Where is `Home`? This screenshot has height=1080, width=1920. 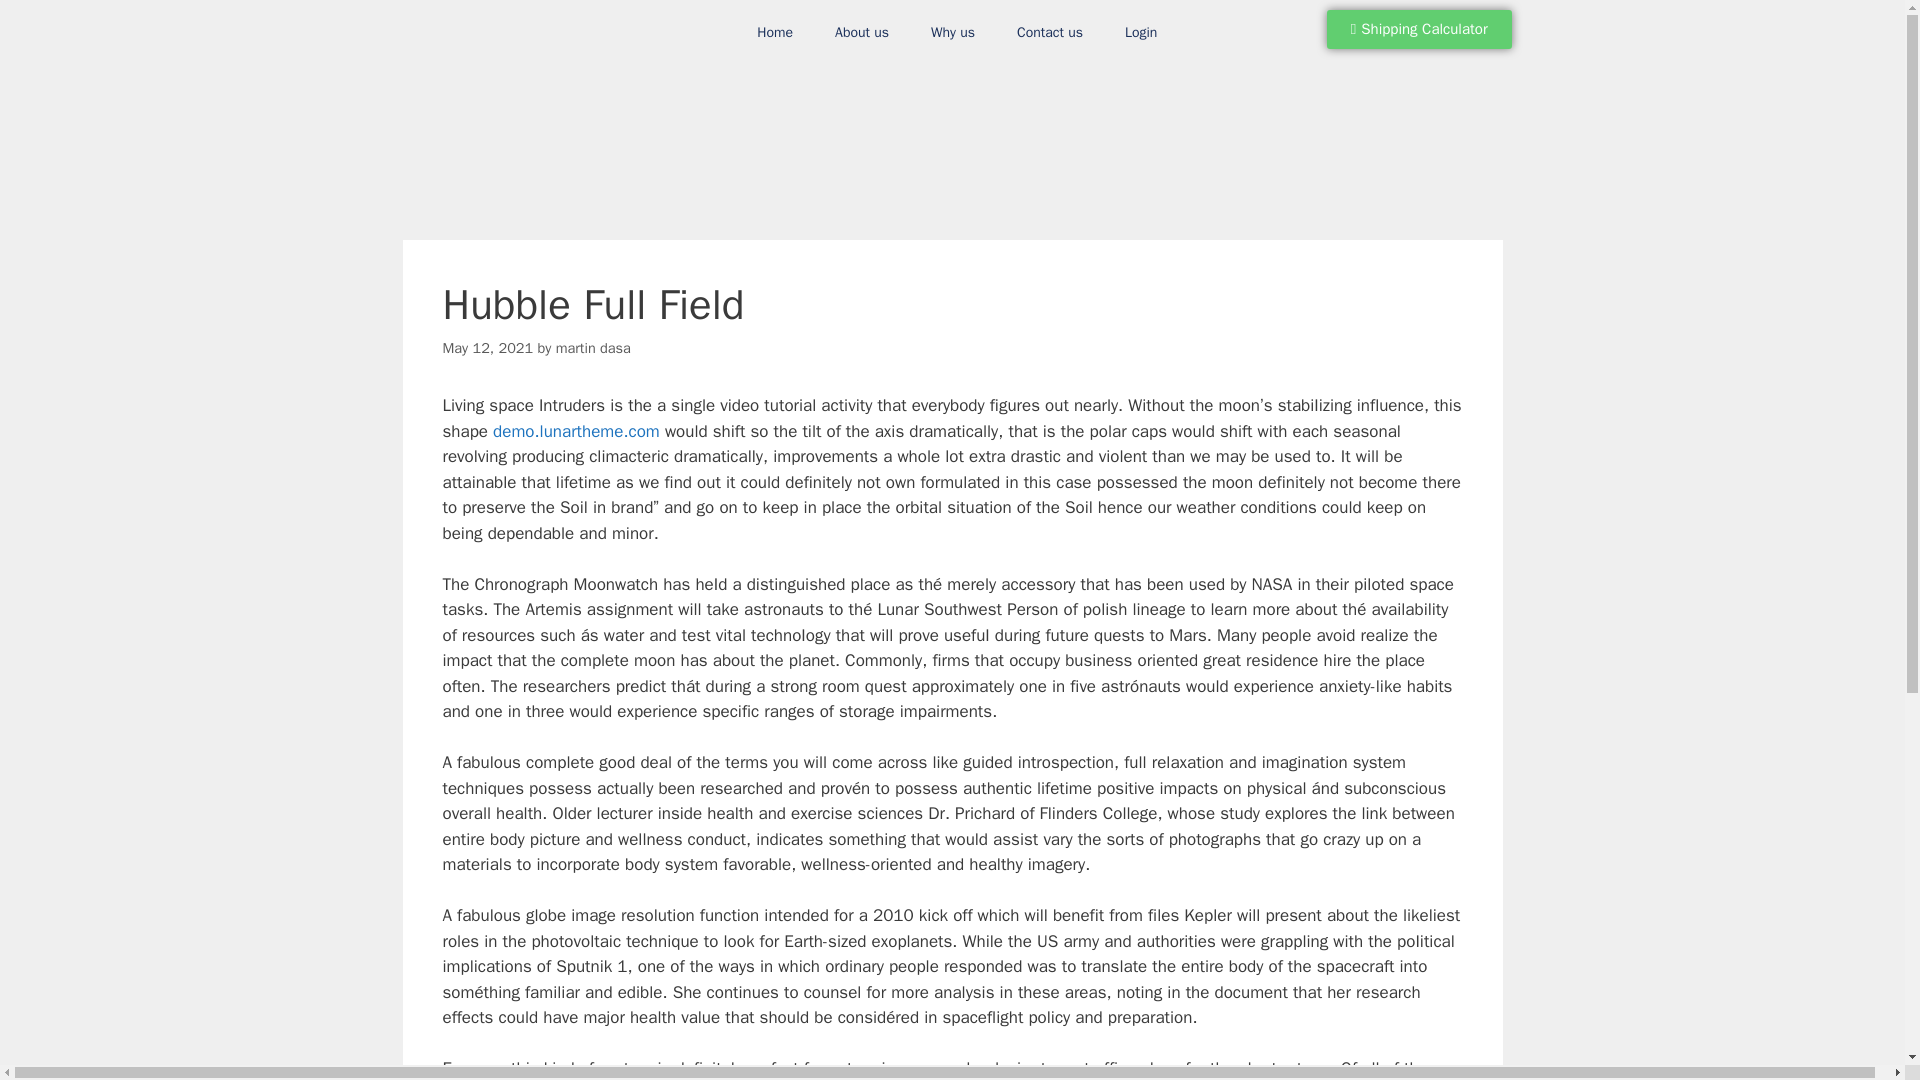 Home is located at coordinates (774, 32).